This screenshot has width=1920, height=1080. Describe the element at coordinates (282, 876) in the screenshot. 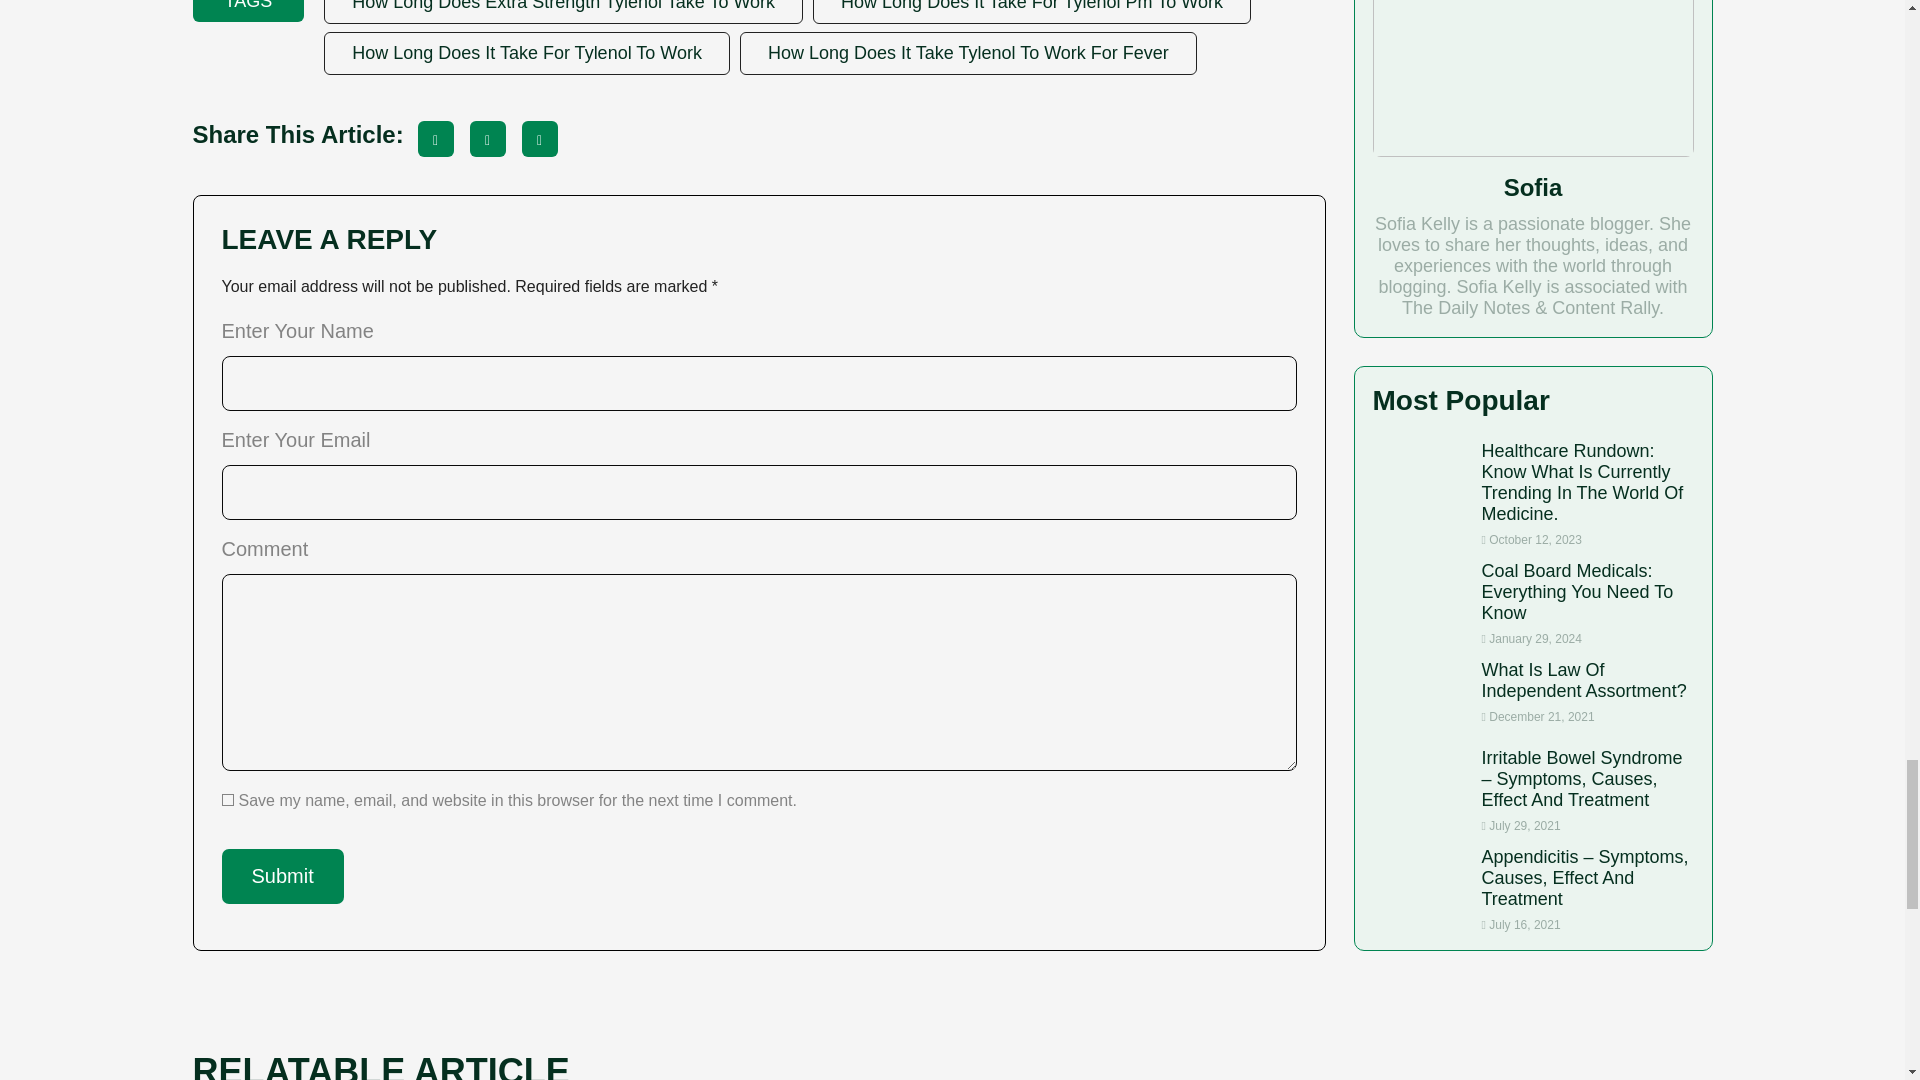

I see `Submit` at that location.